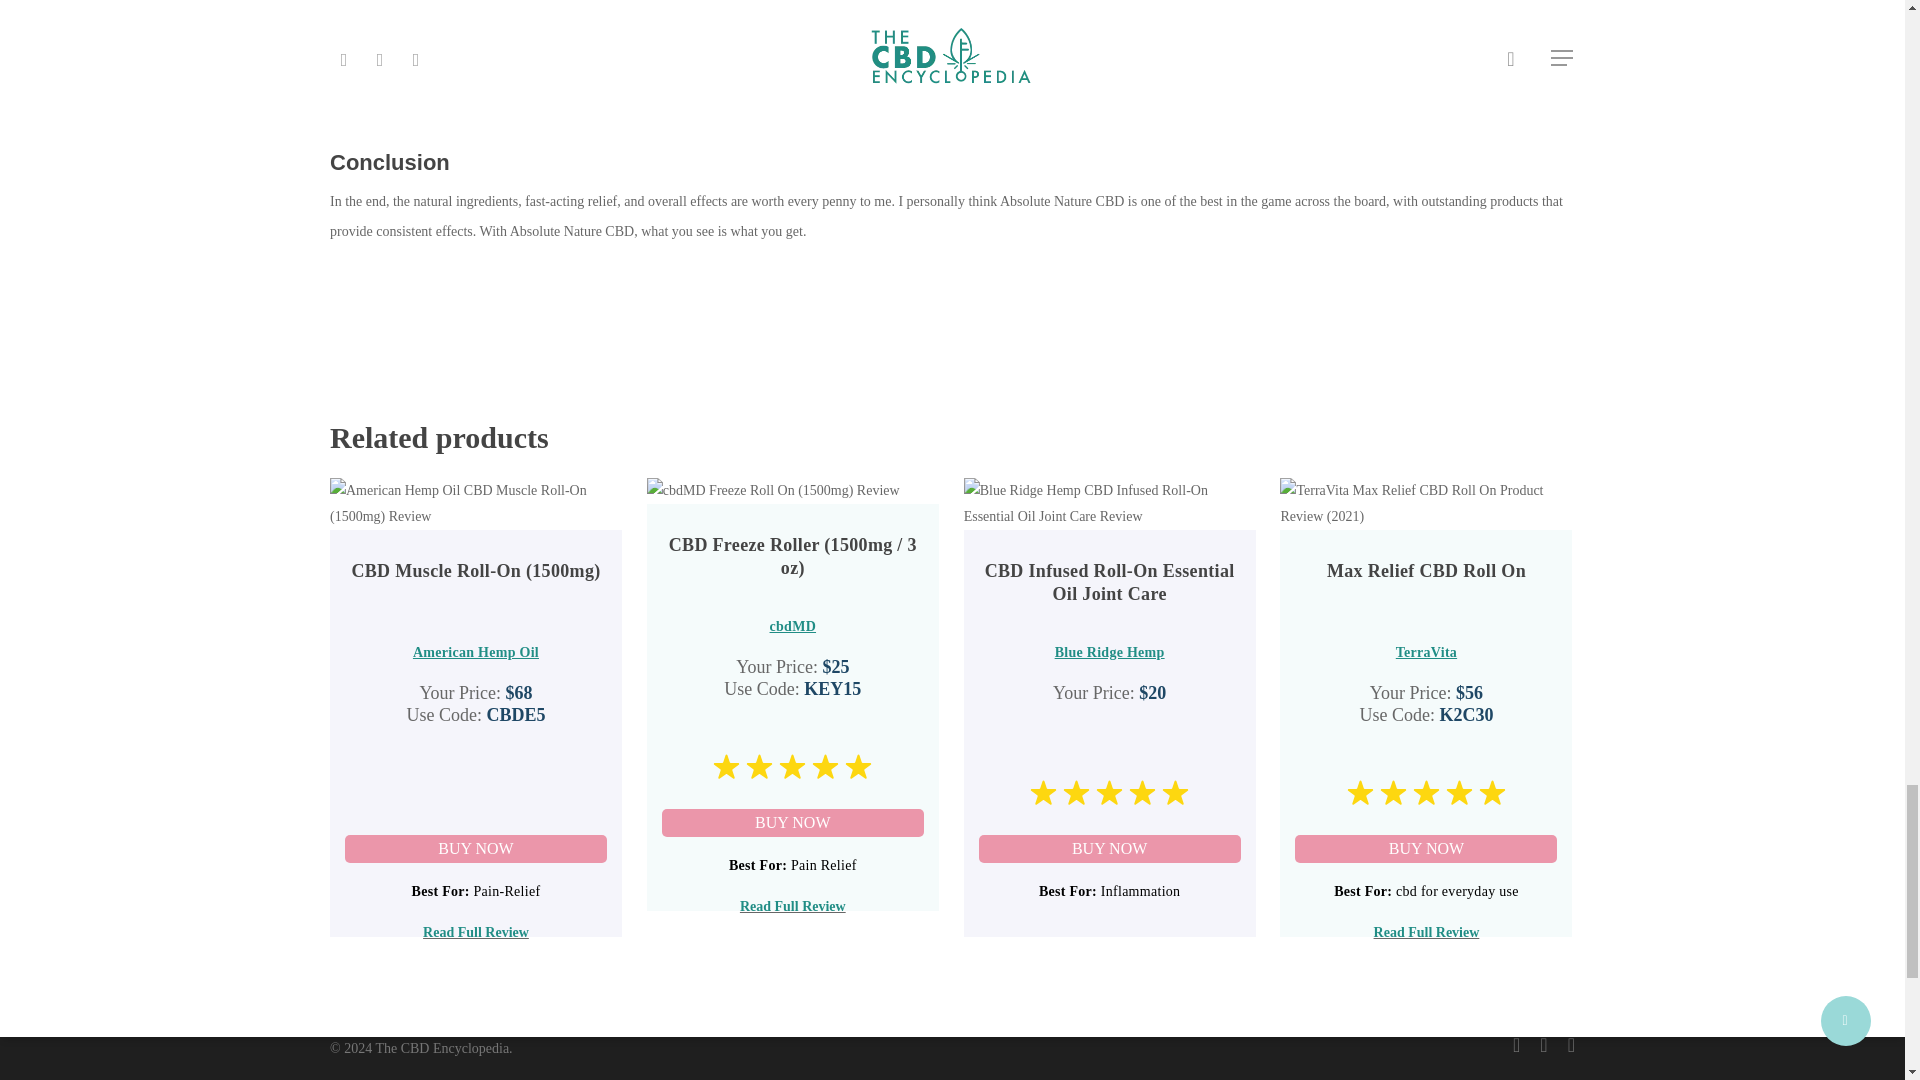 This screenshot has width=1920, height=1080. Describe the element at coordinates (1110, 652) in the screenshot. I see `Blue Ridge Hemp` at that location.